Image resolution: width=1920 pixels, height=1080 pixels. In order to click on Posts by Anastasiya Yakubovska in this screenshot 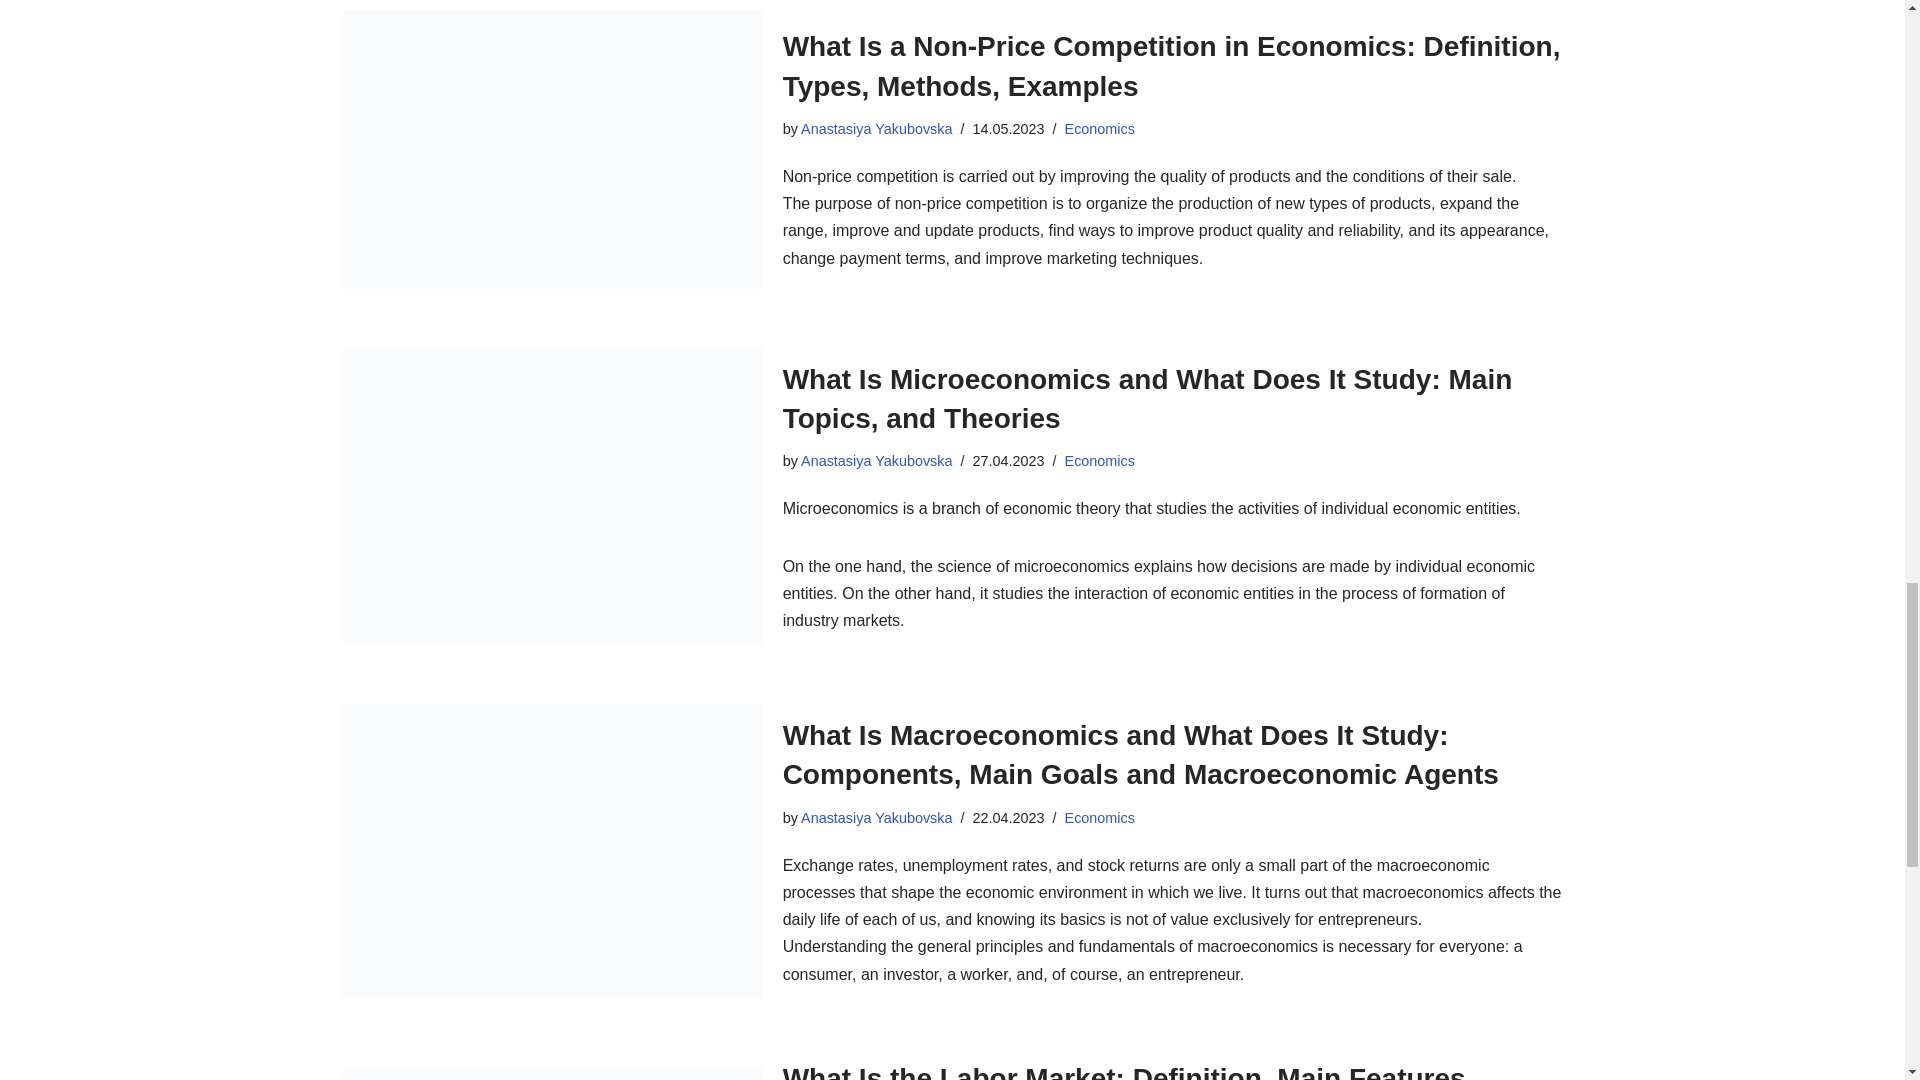, I will do `click(876, 460)`.